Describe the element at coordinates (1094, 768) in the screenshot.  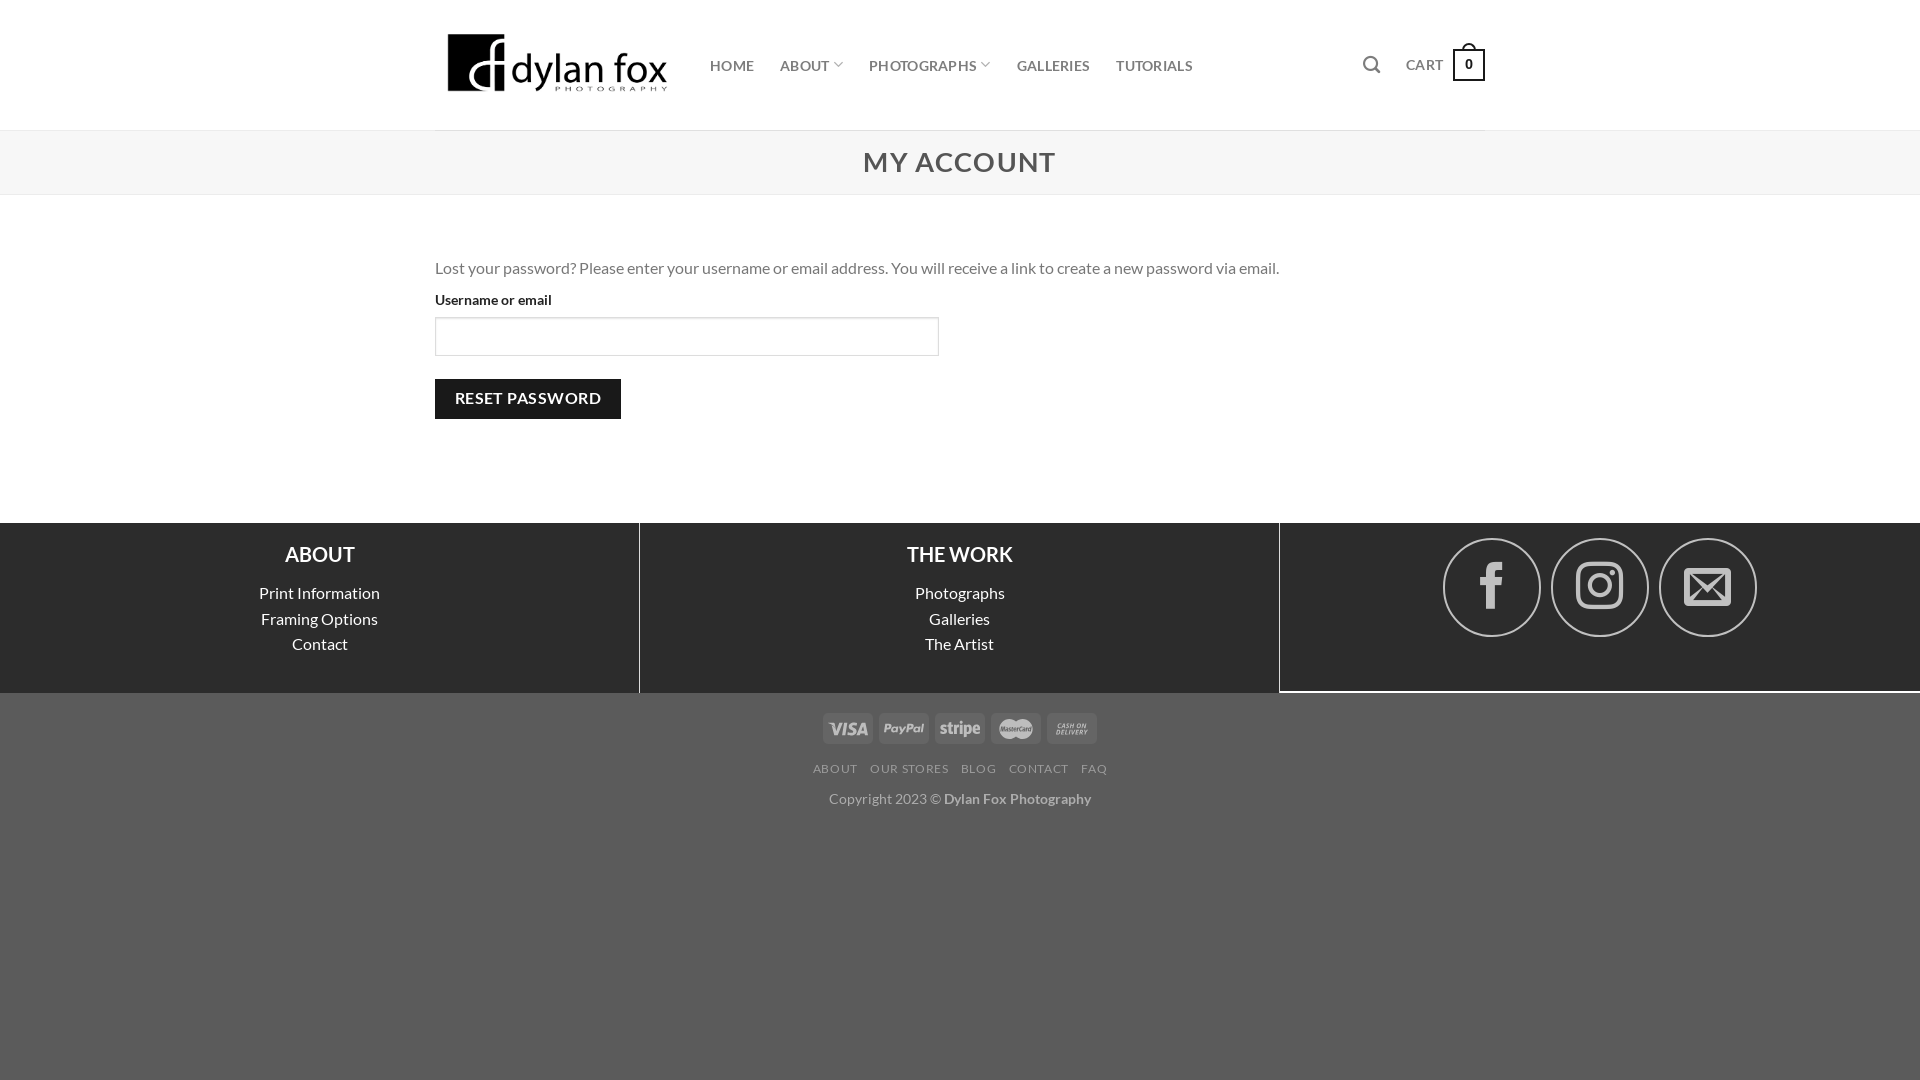
I see `FAQ` at that location.